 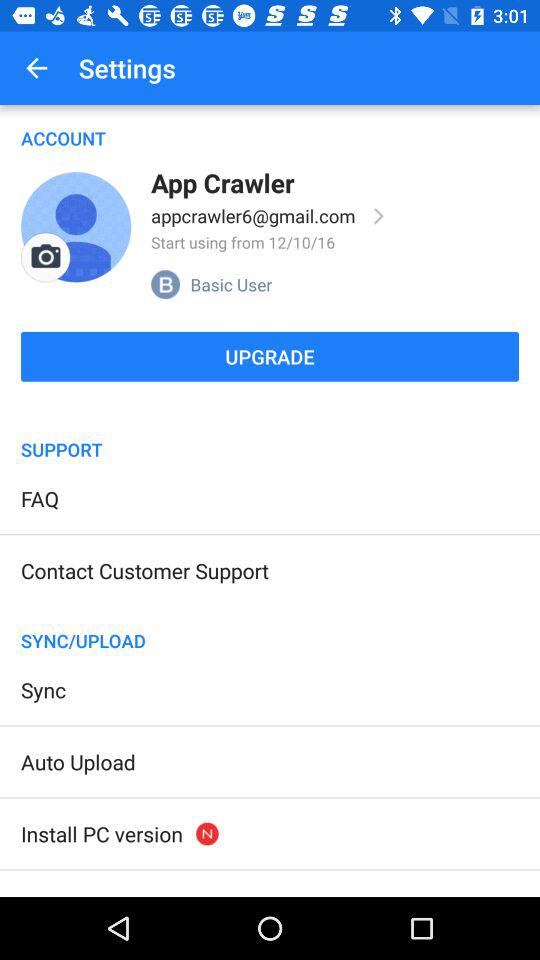 I want to click on select icon to the left of settings icon, so click(x=36, y=68).